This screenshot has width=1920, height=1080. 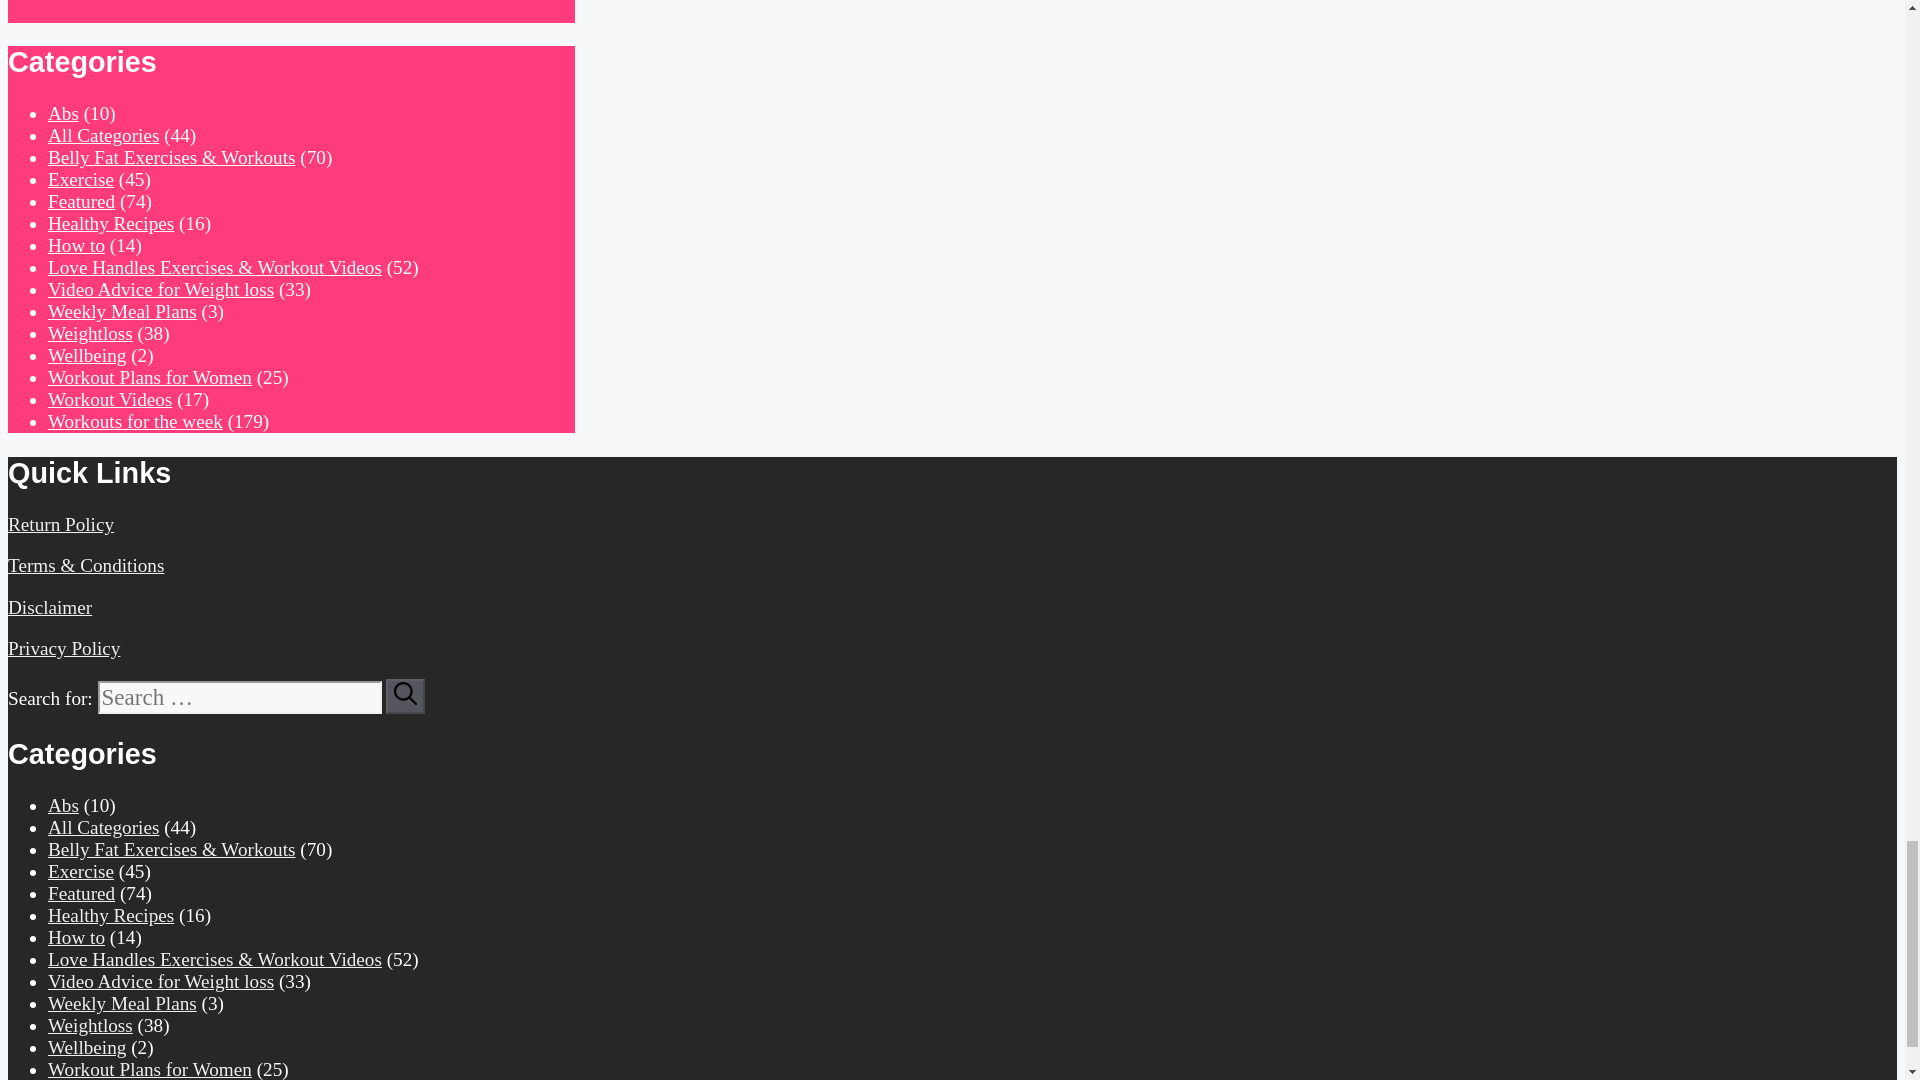 What do you see at coordinates (135, 422) in the screenshot?
I see `Workouts for the week` at bounding box center [135, 422].